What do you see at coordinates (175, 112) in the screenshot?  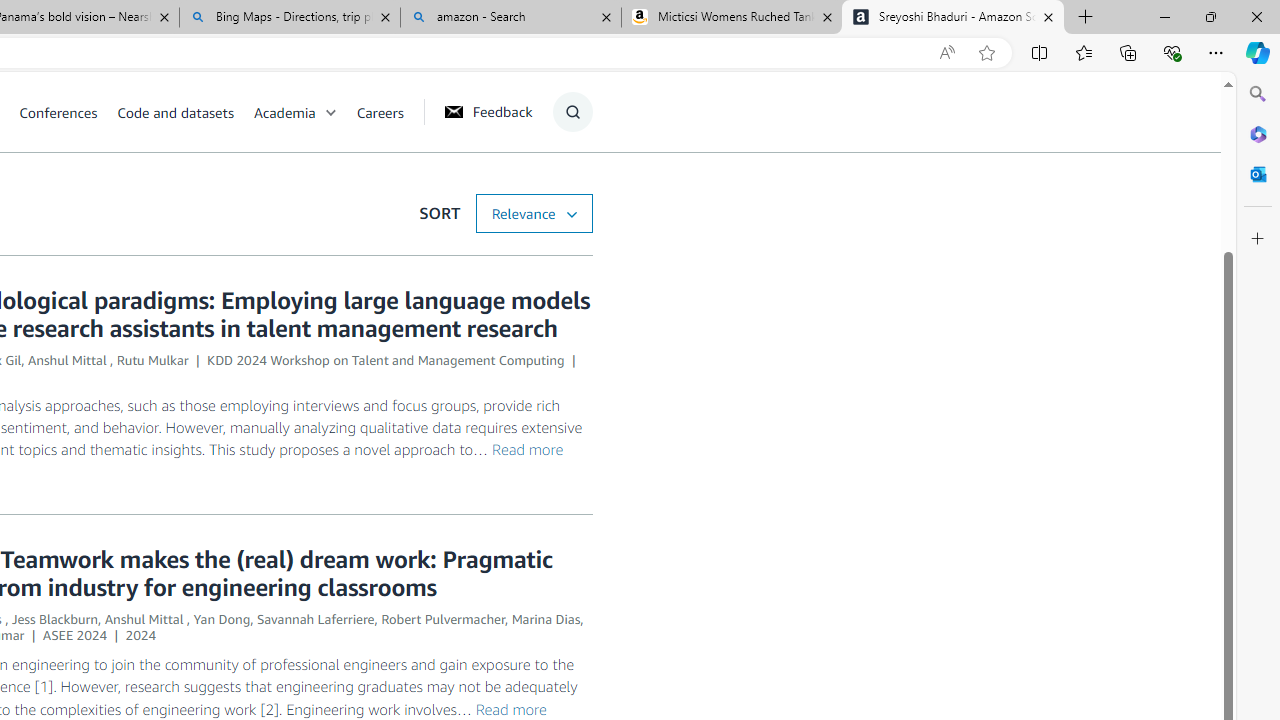 I see `Code and datasets` at bounding box center [175, 112].